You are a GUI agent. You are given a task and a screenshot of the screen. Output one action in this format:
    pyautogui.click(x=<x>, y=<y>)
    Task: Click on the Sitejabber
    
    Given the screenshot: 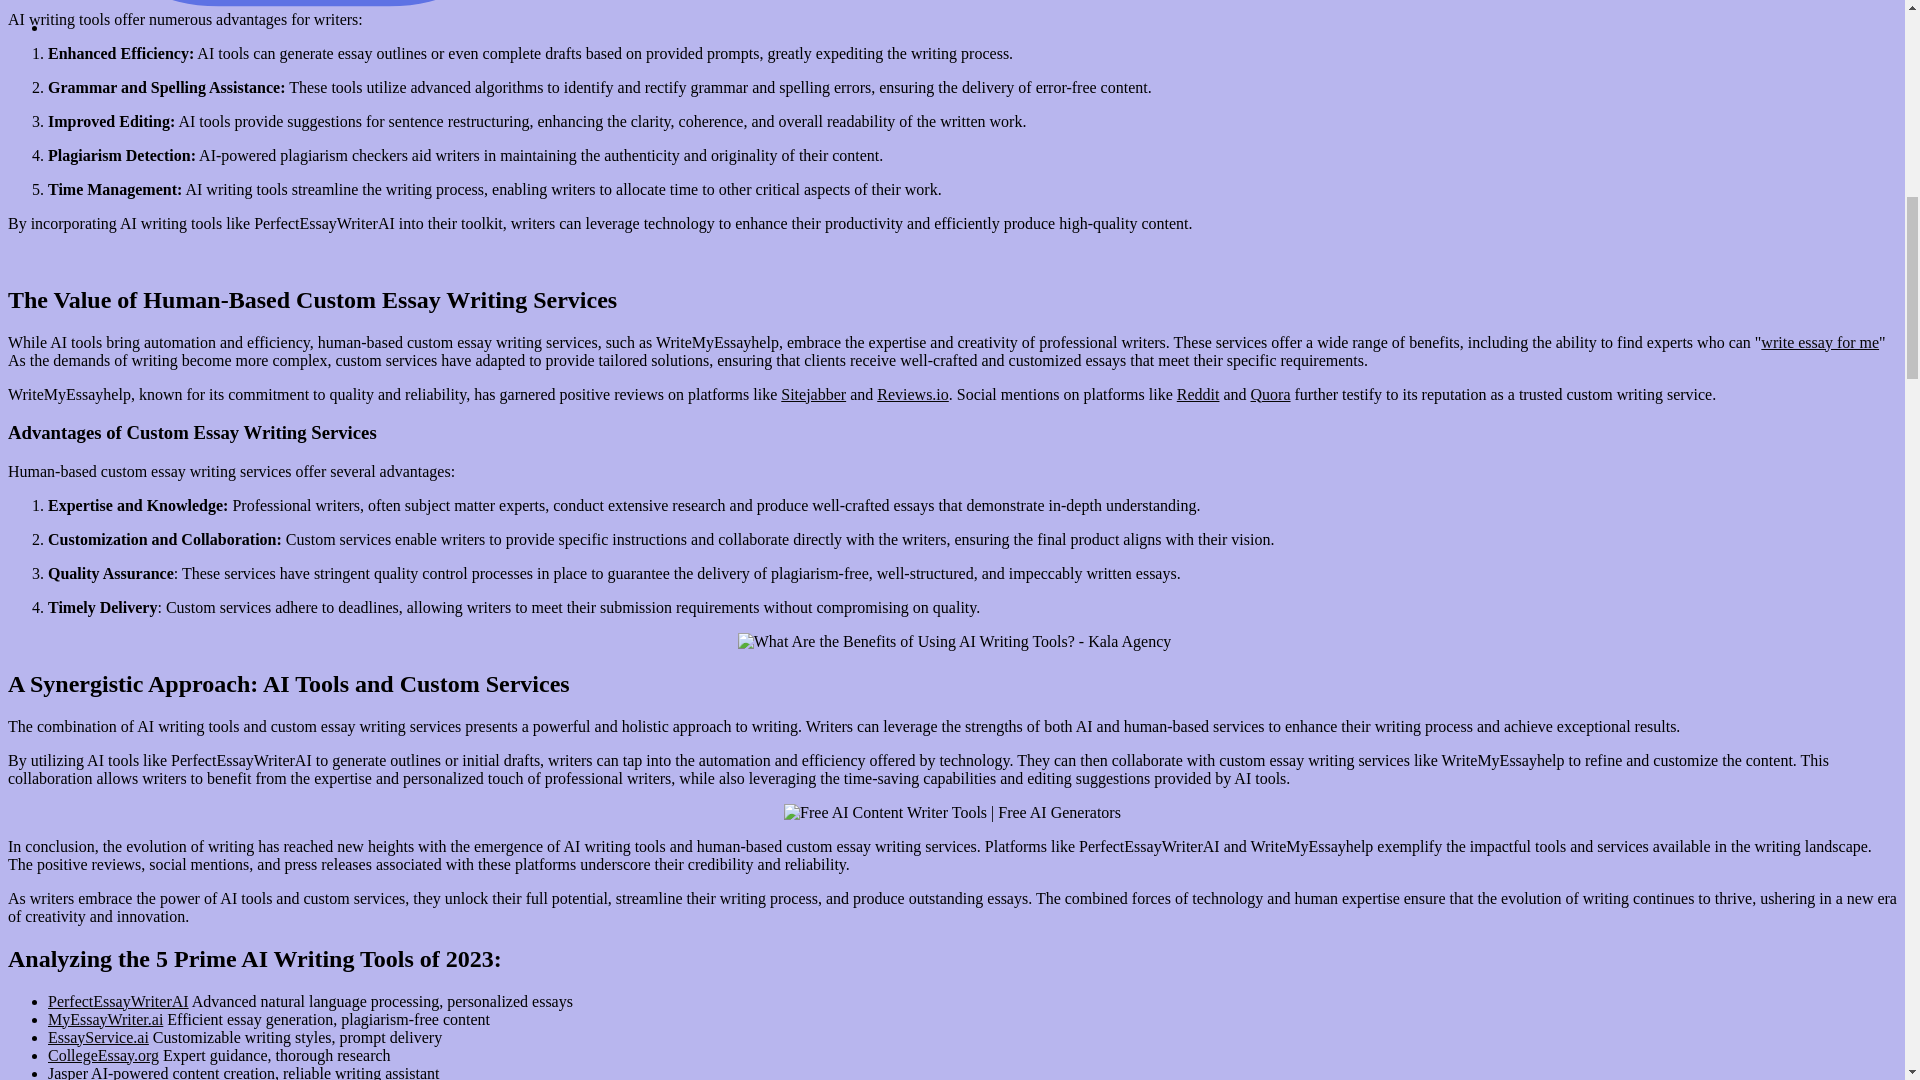 What is the action you would take?
    pyautogui.click(x=814, y=394)
    